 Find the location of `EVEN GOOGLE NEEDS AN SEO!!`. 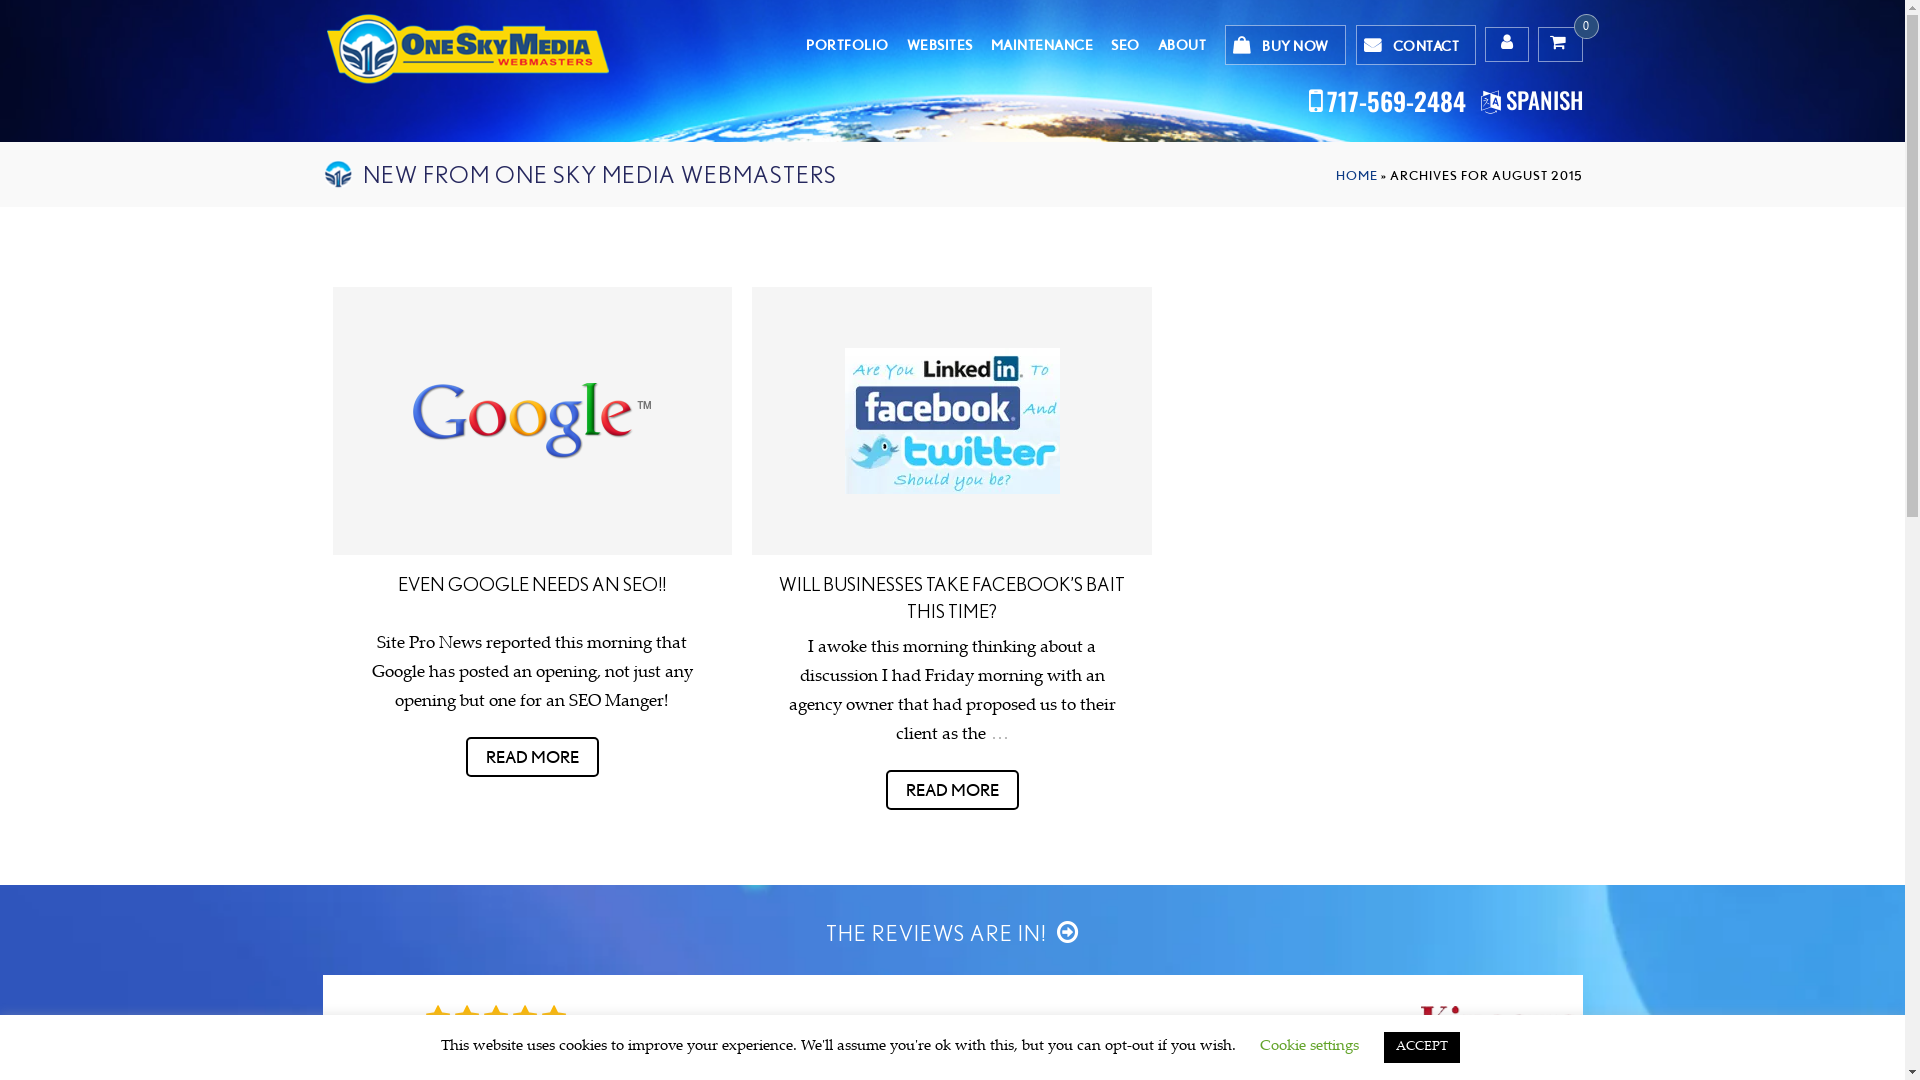

EVEN GOOGLE NEEDS AN SEO!! is located at coordinates (532, 584).